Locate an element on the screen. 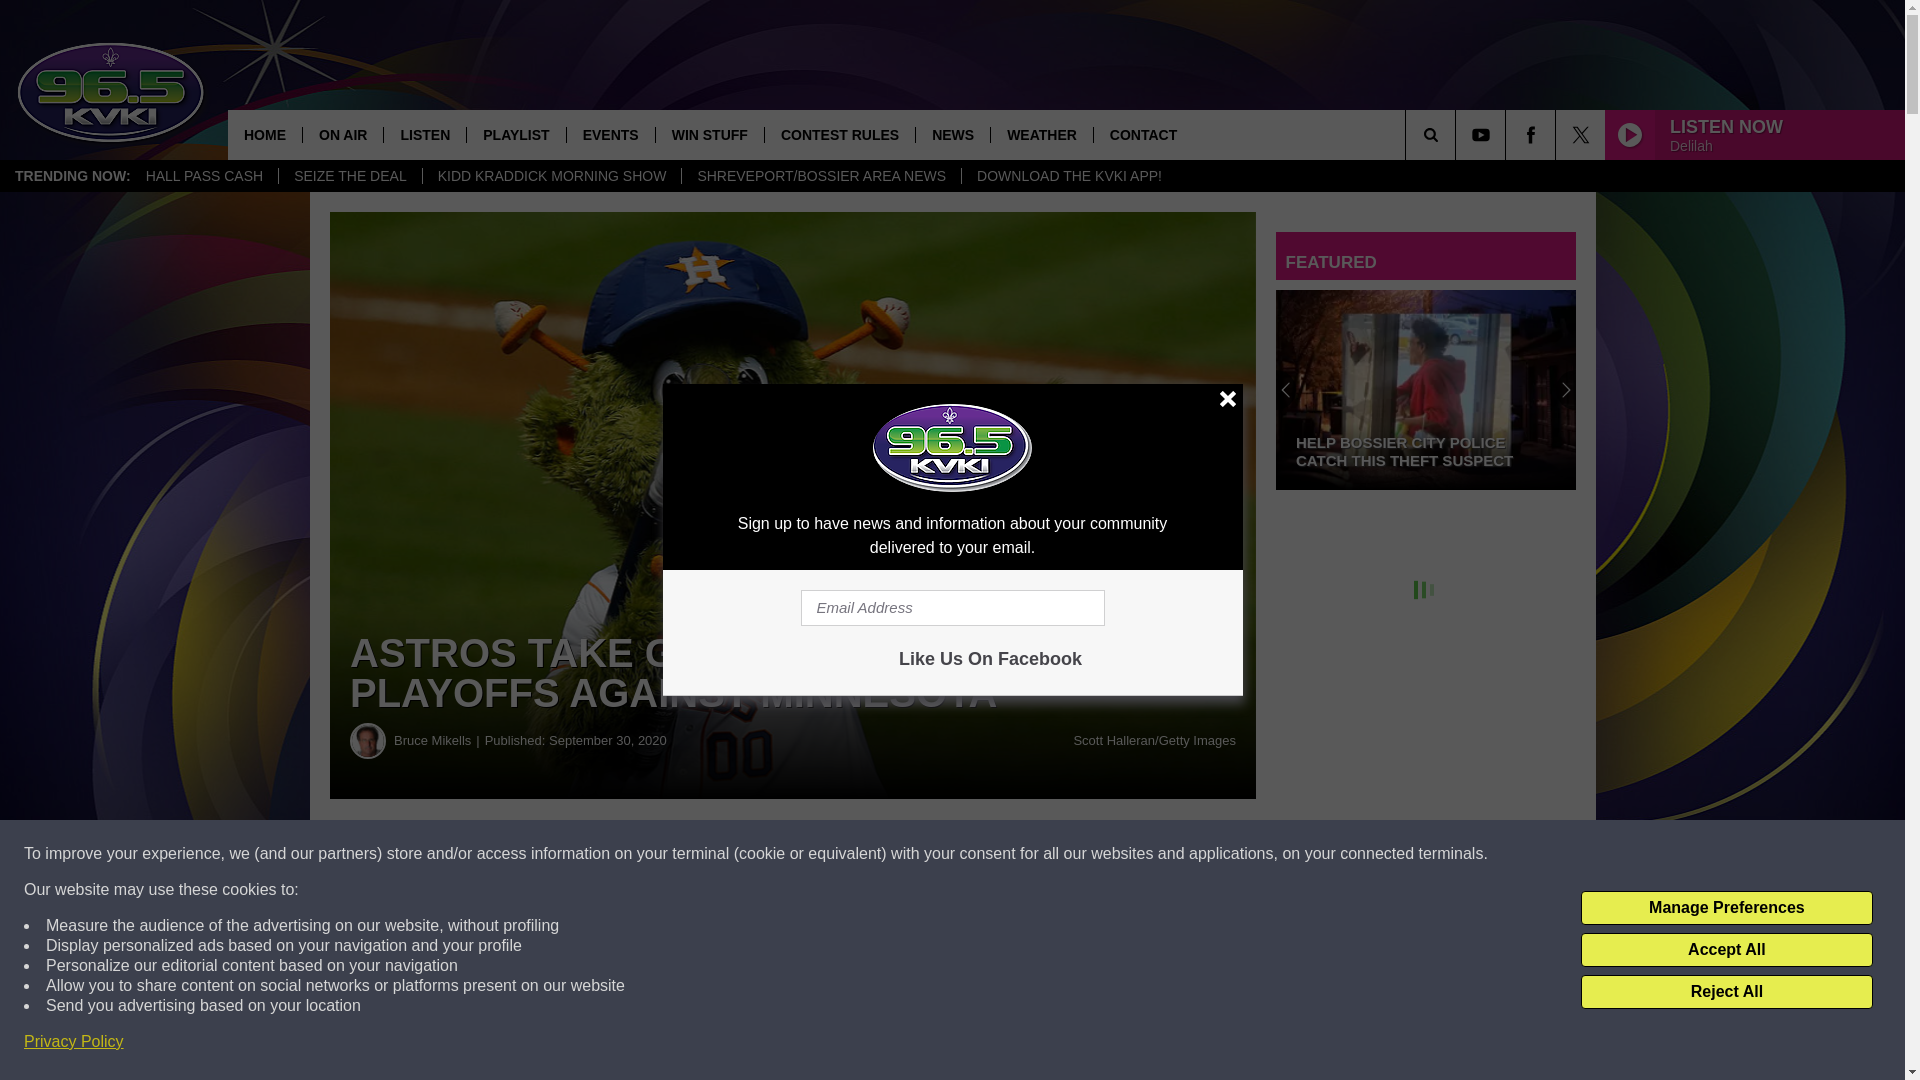 This screenshot has width=1920, height=1080. Share on Twitter is located at coordinates (978, 854).